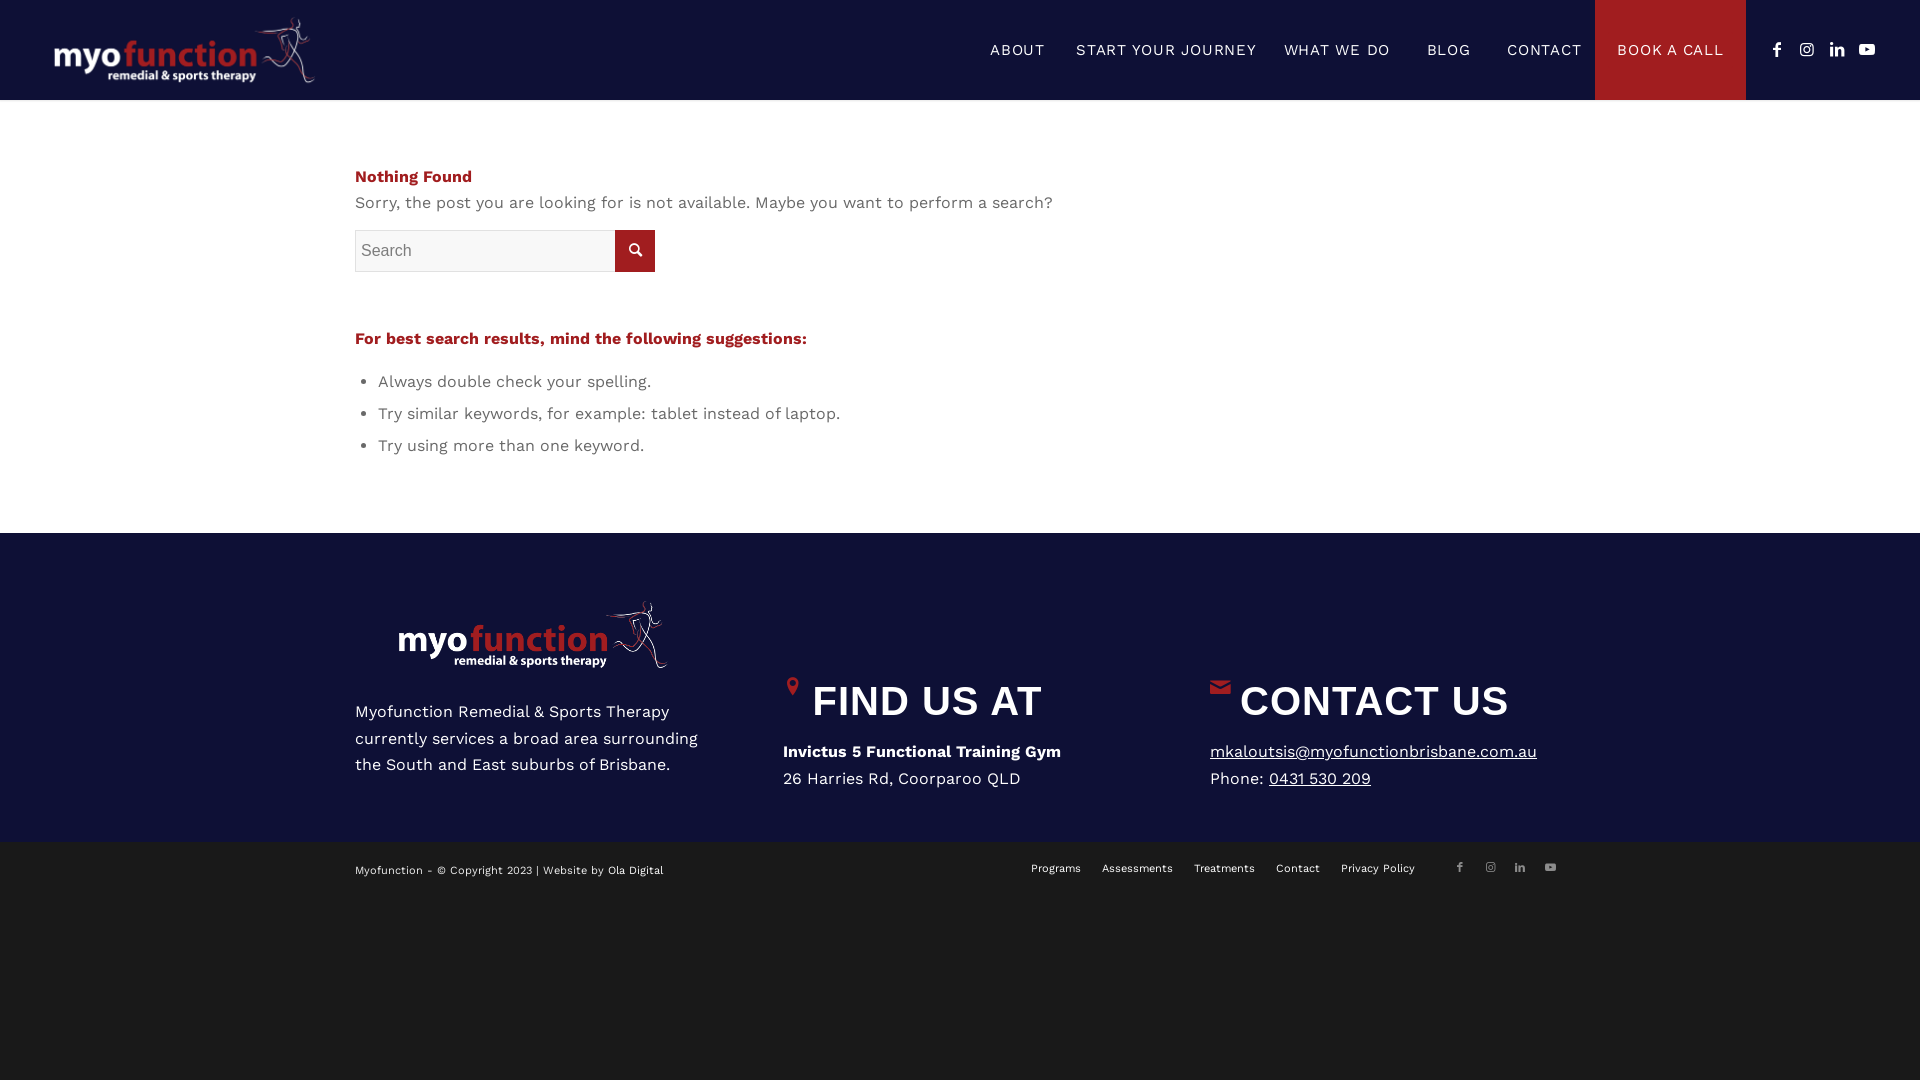 Image resolution: width=1920 pixels, height=1080 pixels. I want to click on Treatments, so click(1224, 868).